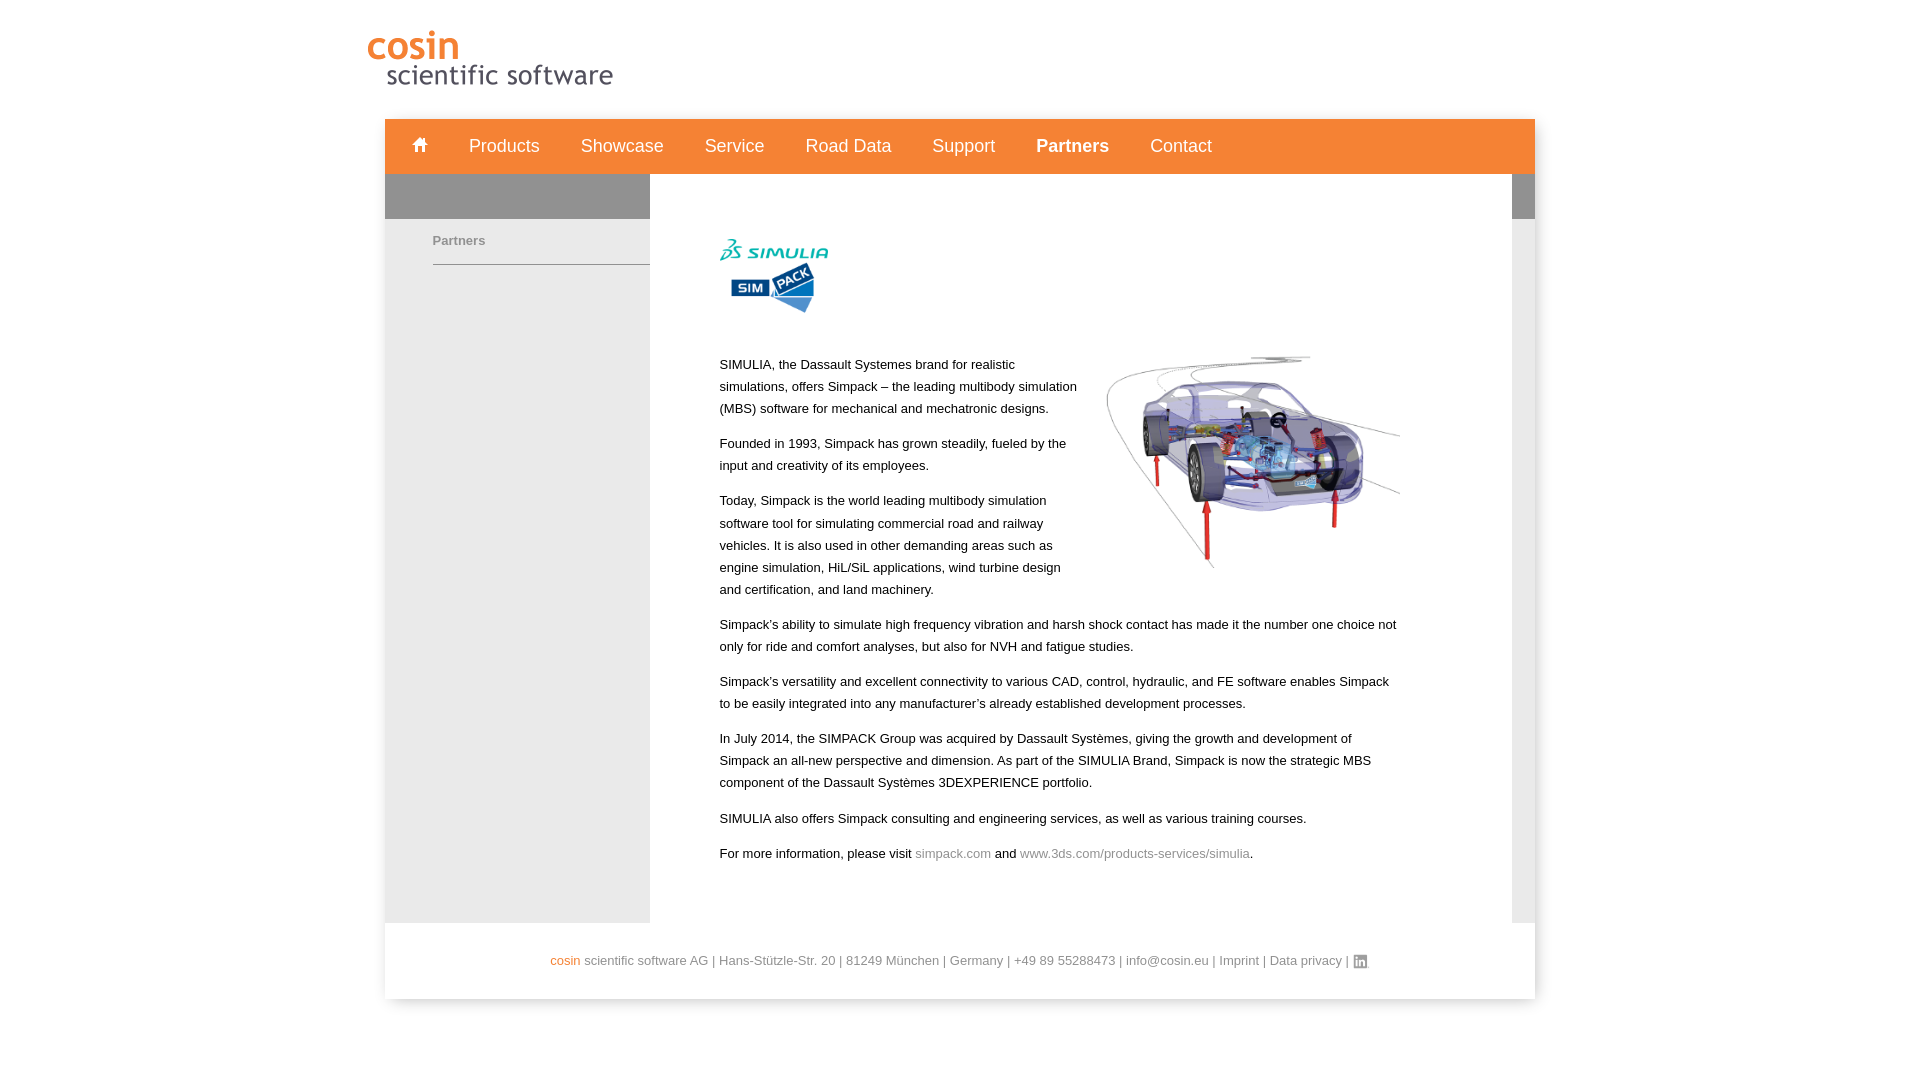 This screenshot has width=1920, height=1080. I want to click on Showcase, so click(622, 146).